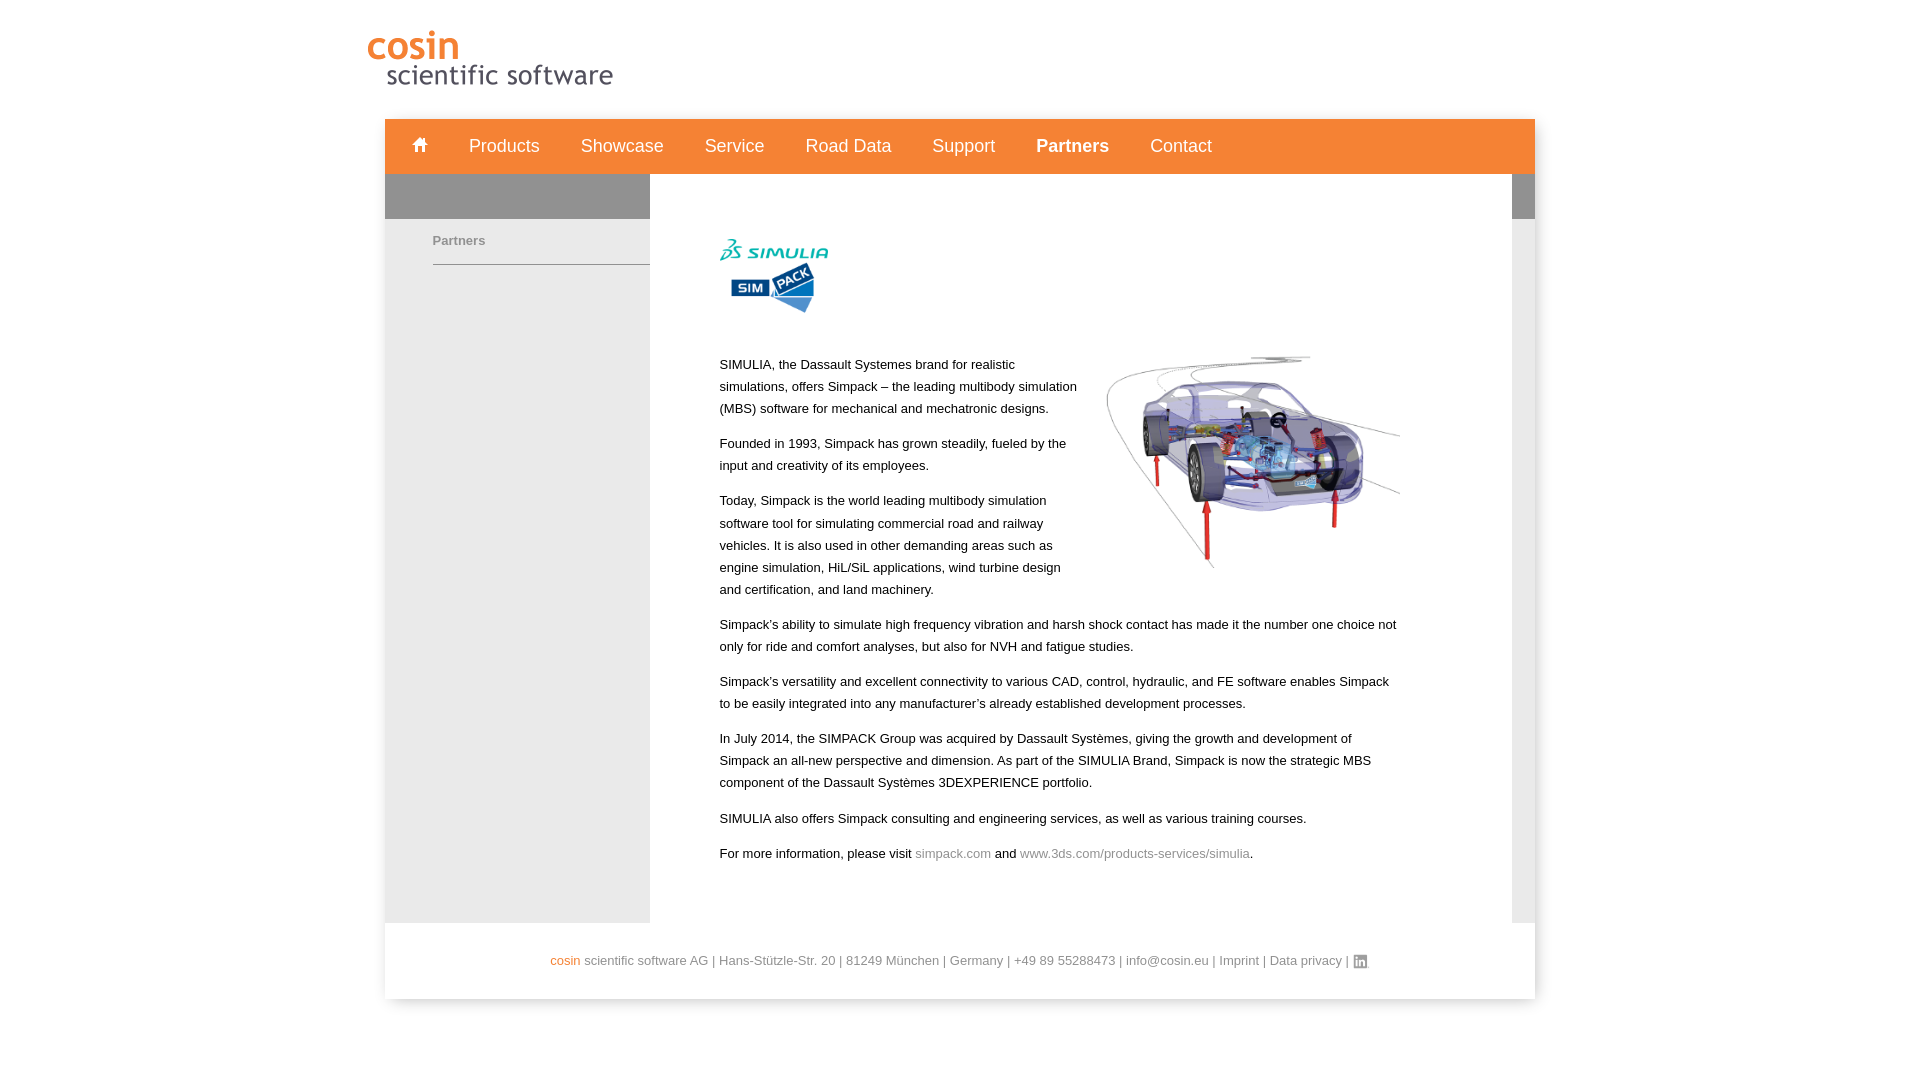 This screenshot has width=1920, height=1080. I want to click on Showcase, so click(622, 146).